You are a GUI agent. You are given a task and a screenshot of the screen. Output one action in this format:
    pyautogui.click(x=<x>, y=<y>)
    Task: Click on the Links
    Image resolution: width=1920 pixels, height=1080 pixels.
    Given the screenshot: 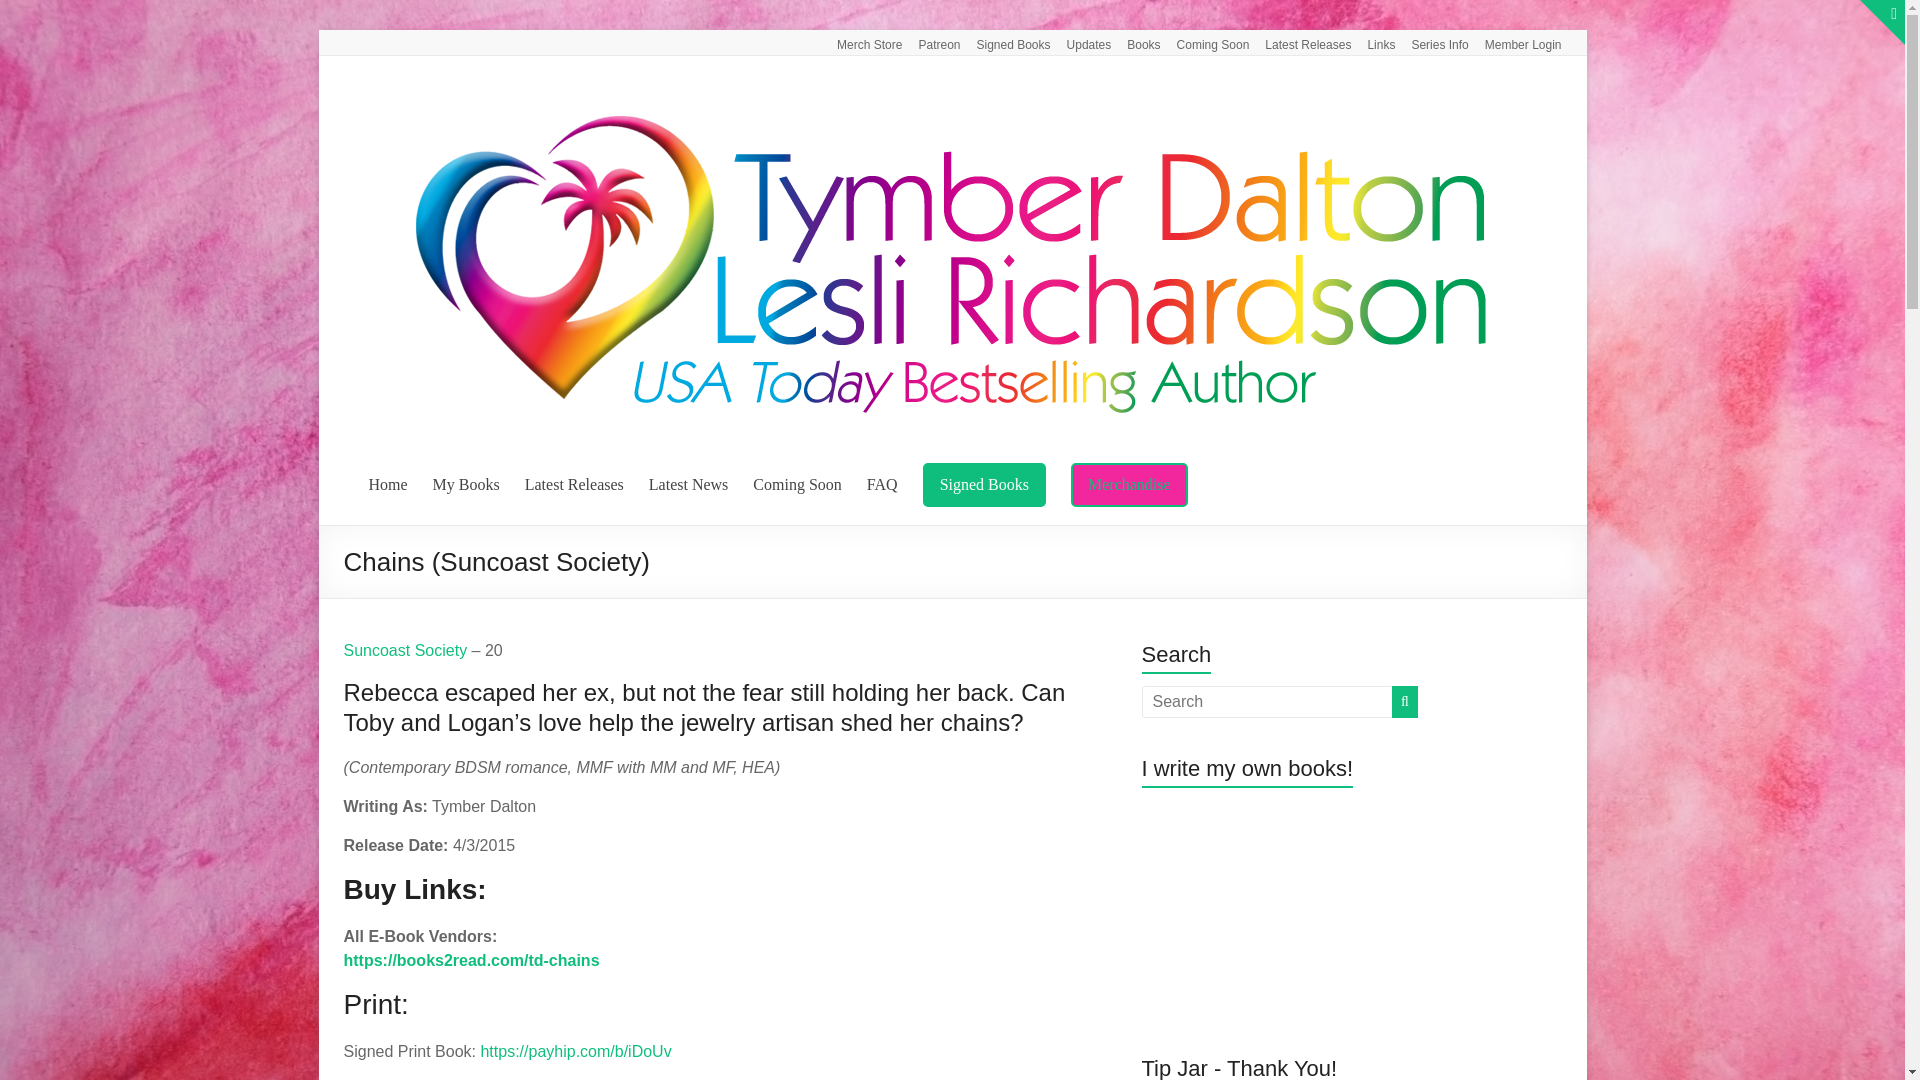 What is the action you would take?
    pyautogui.click(x=1373, y=42)
    